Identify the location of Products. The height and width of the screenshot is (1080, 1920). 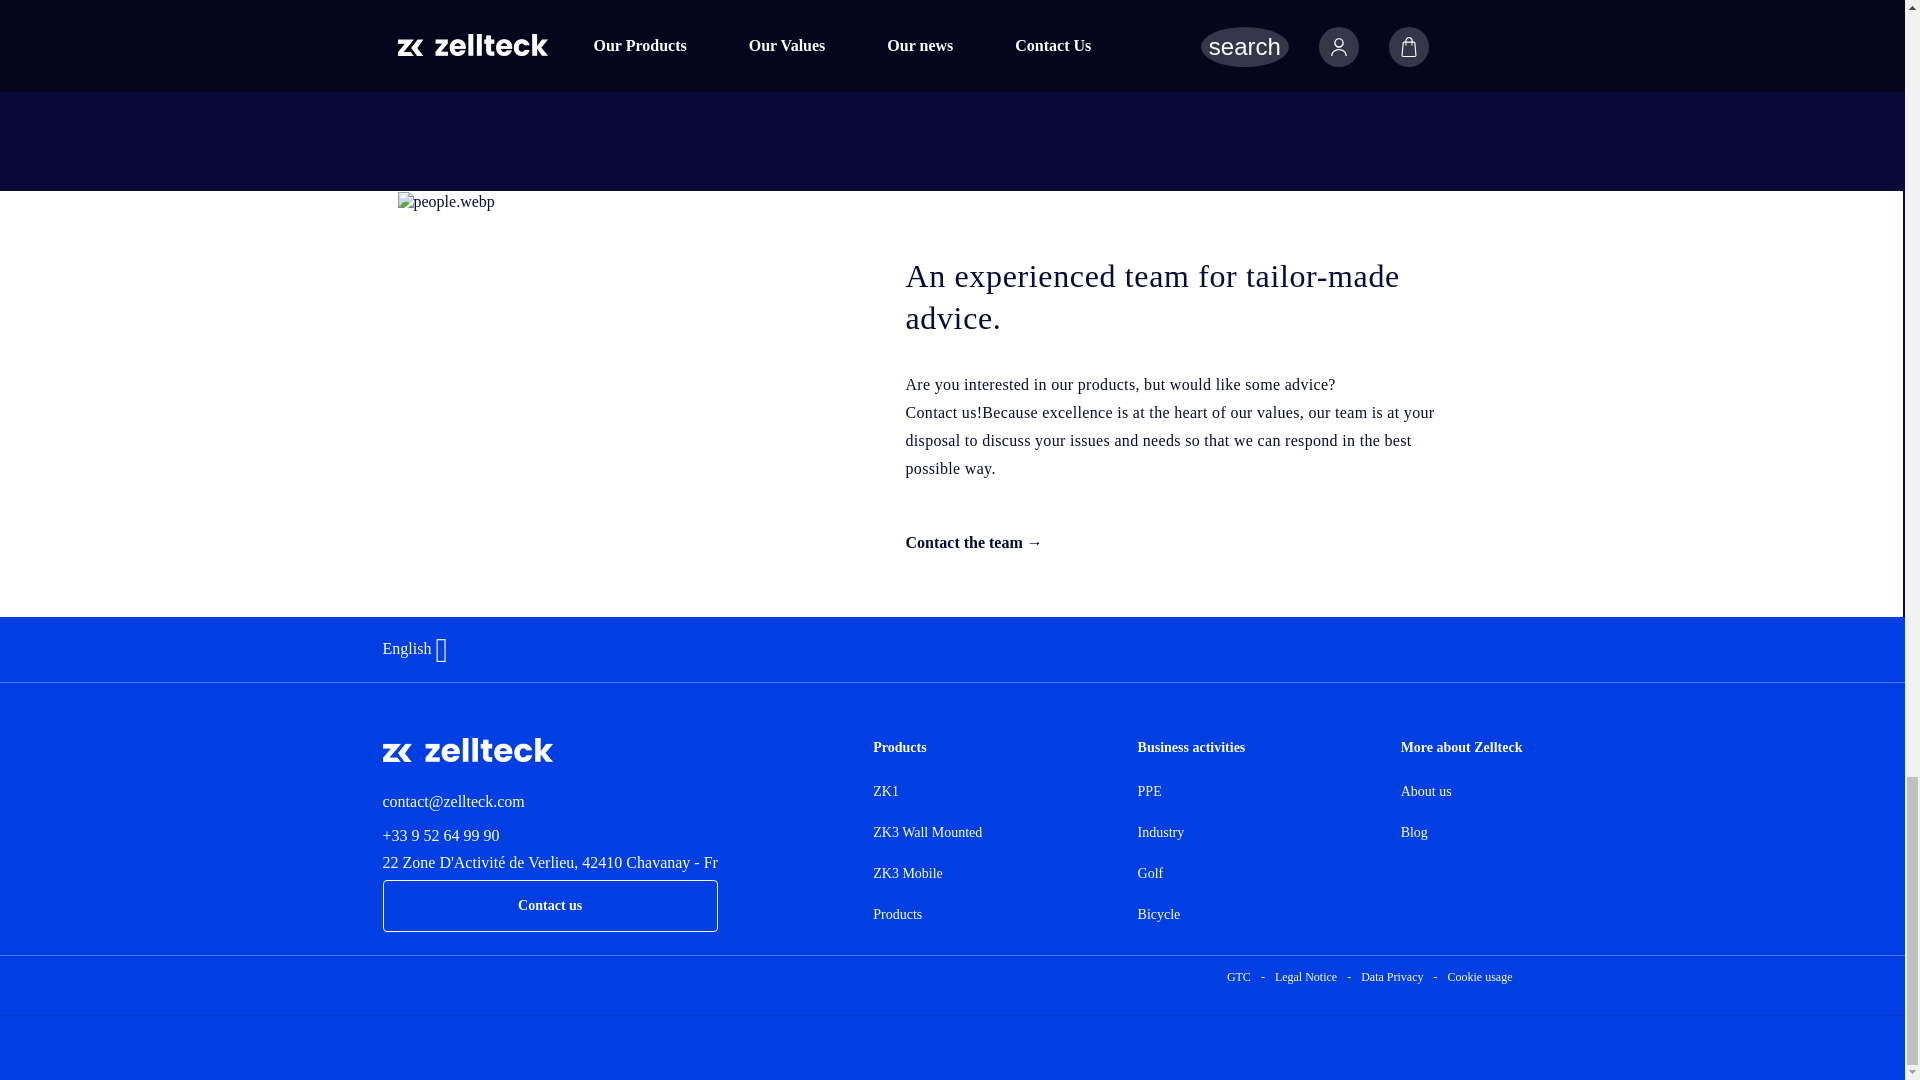
(927, 914).